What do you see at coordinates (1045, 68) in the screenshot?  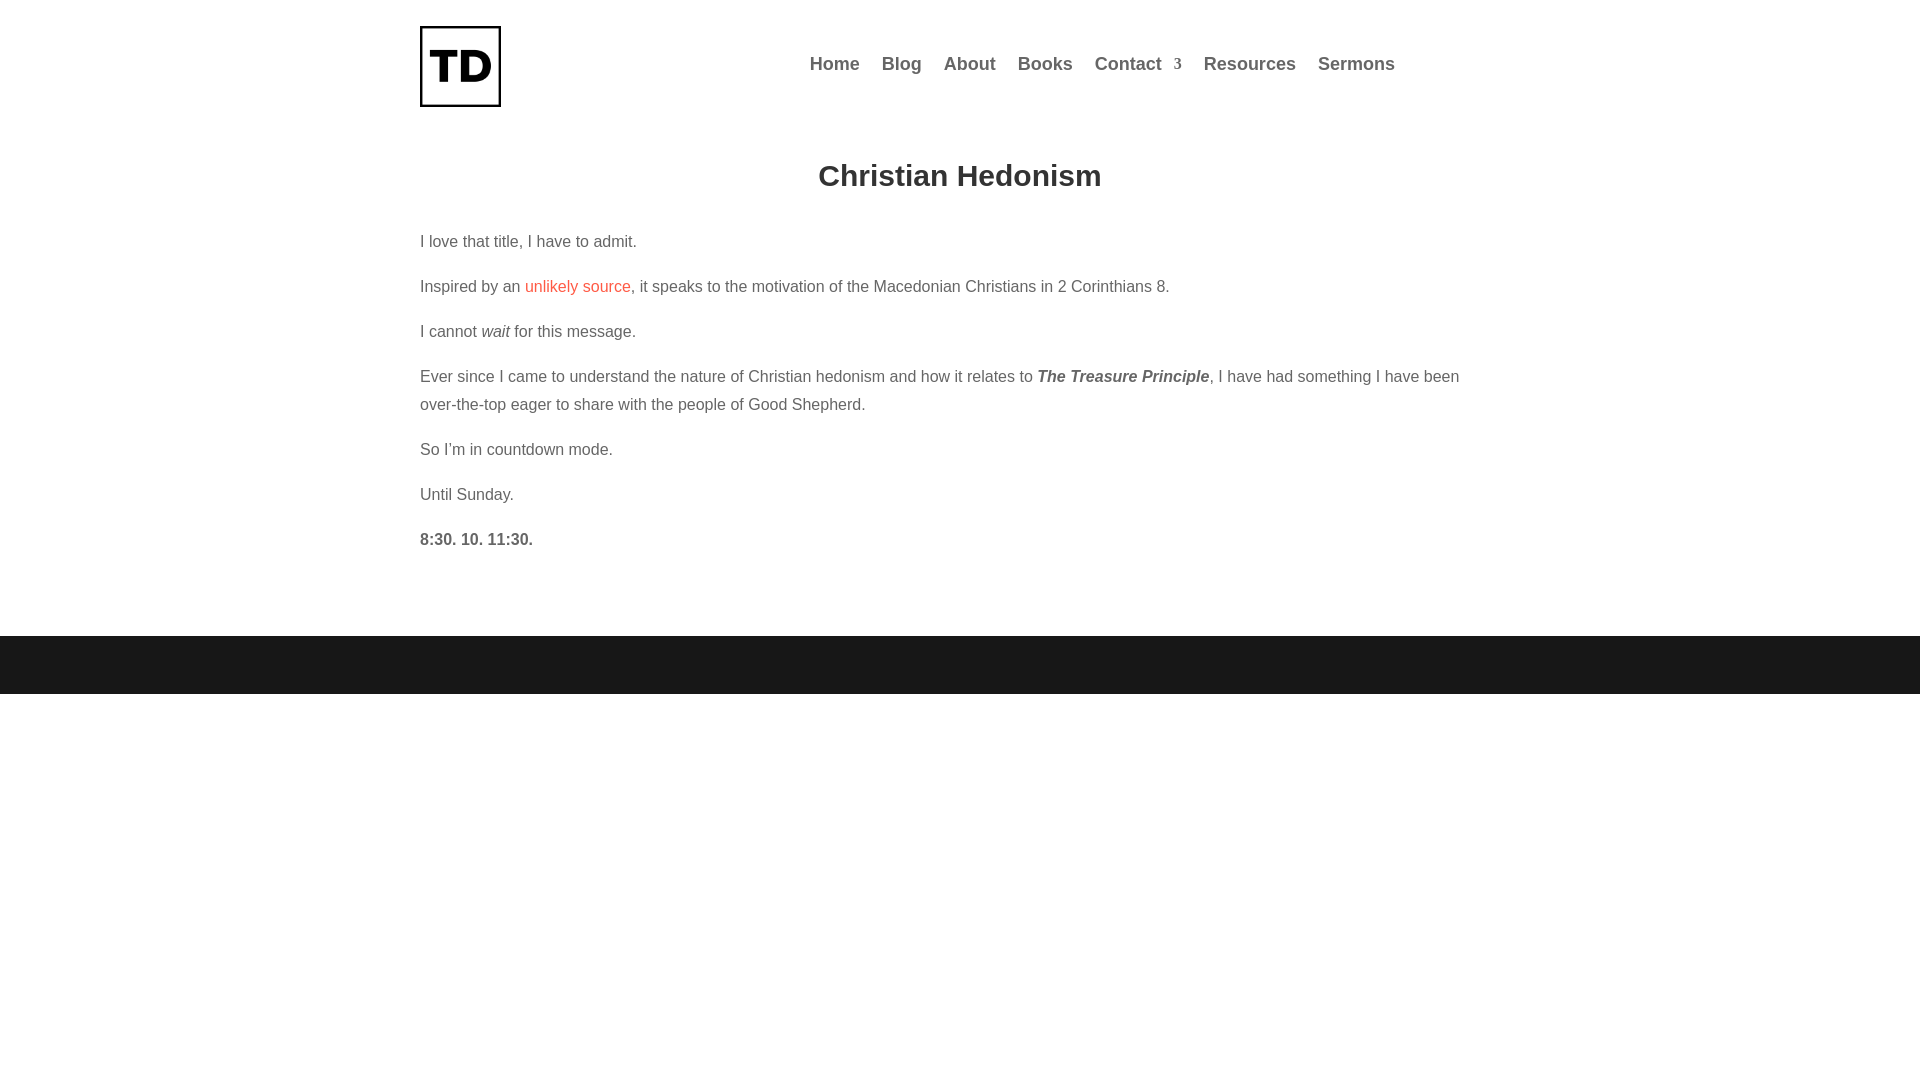 I see `Books` at bounding box center [1045, 68].